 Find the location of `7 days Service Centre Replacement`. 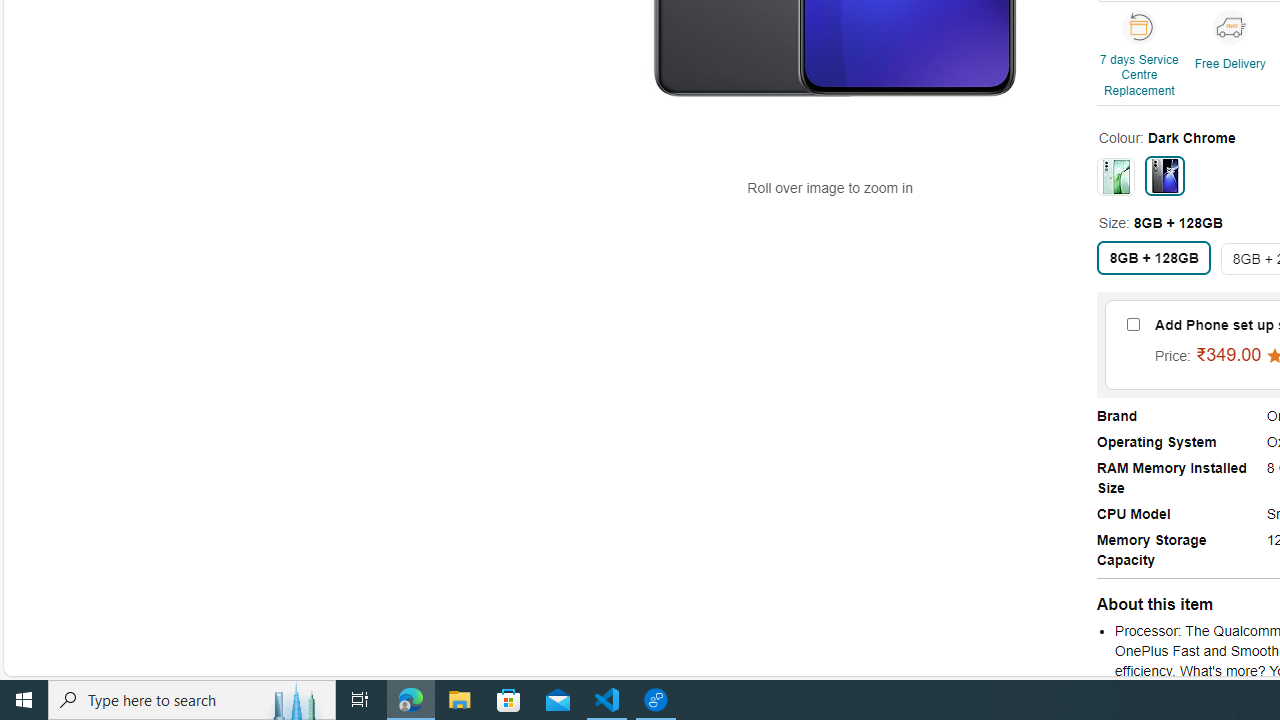

7 days Service Centre Replacement is located at coordinates (1141, 56).